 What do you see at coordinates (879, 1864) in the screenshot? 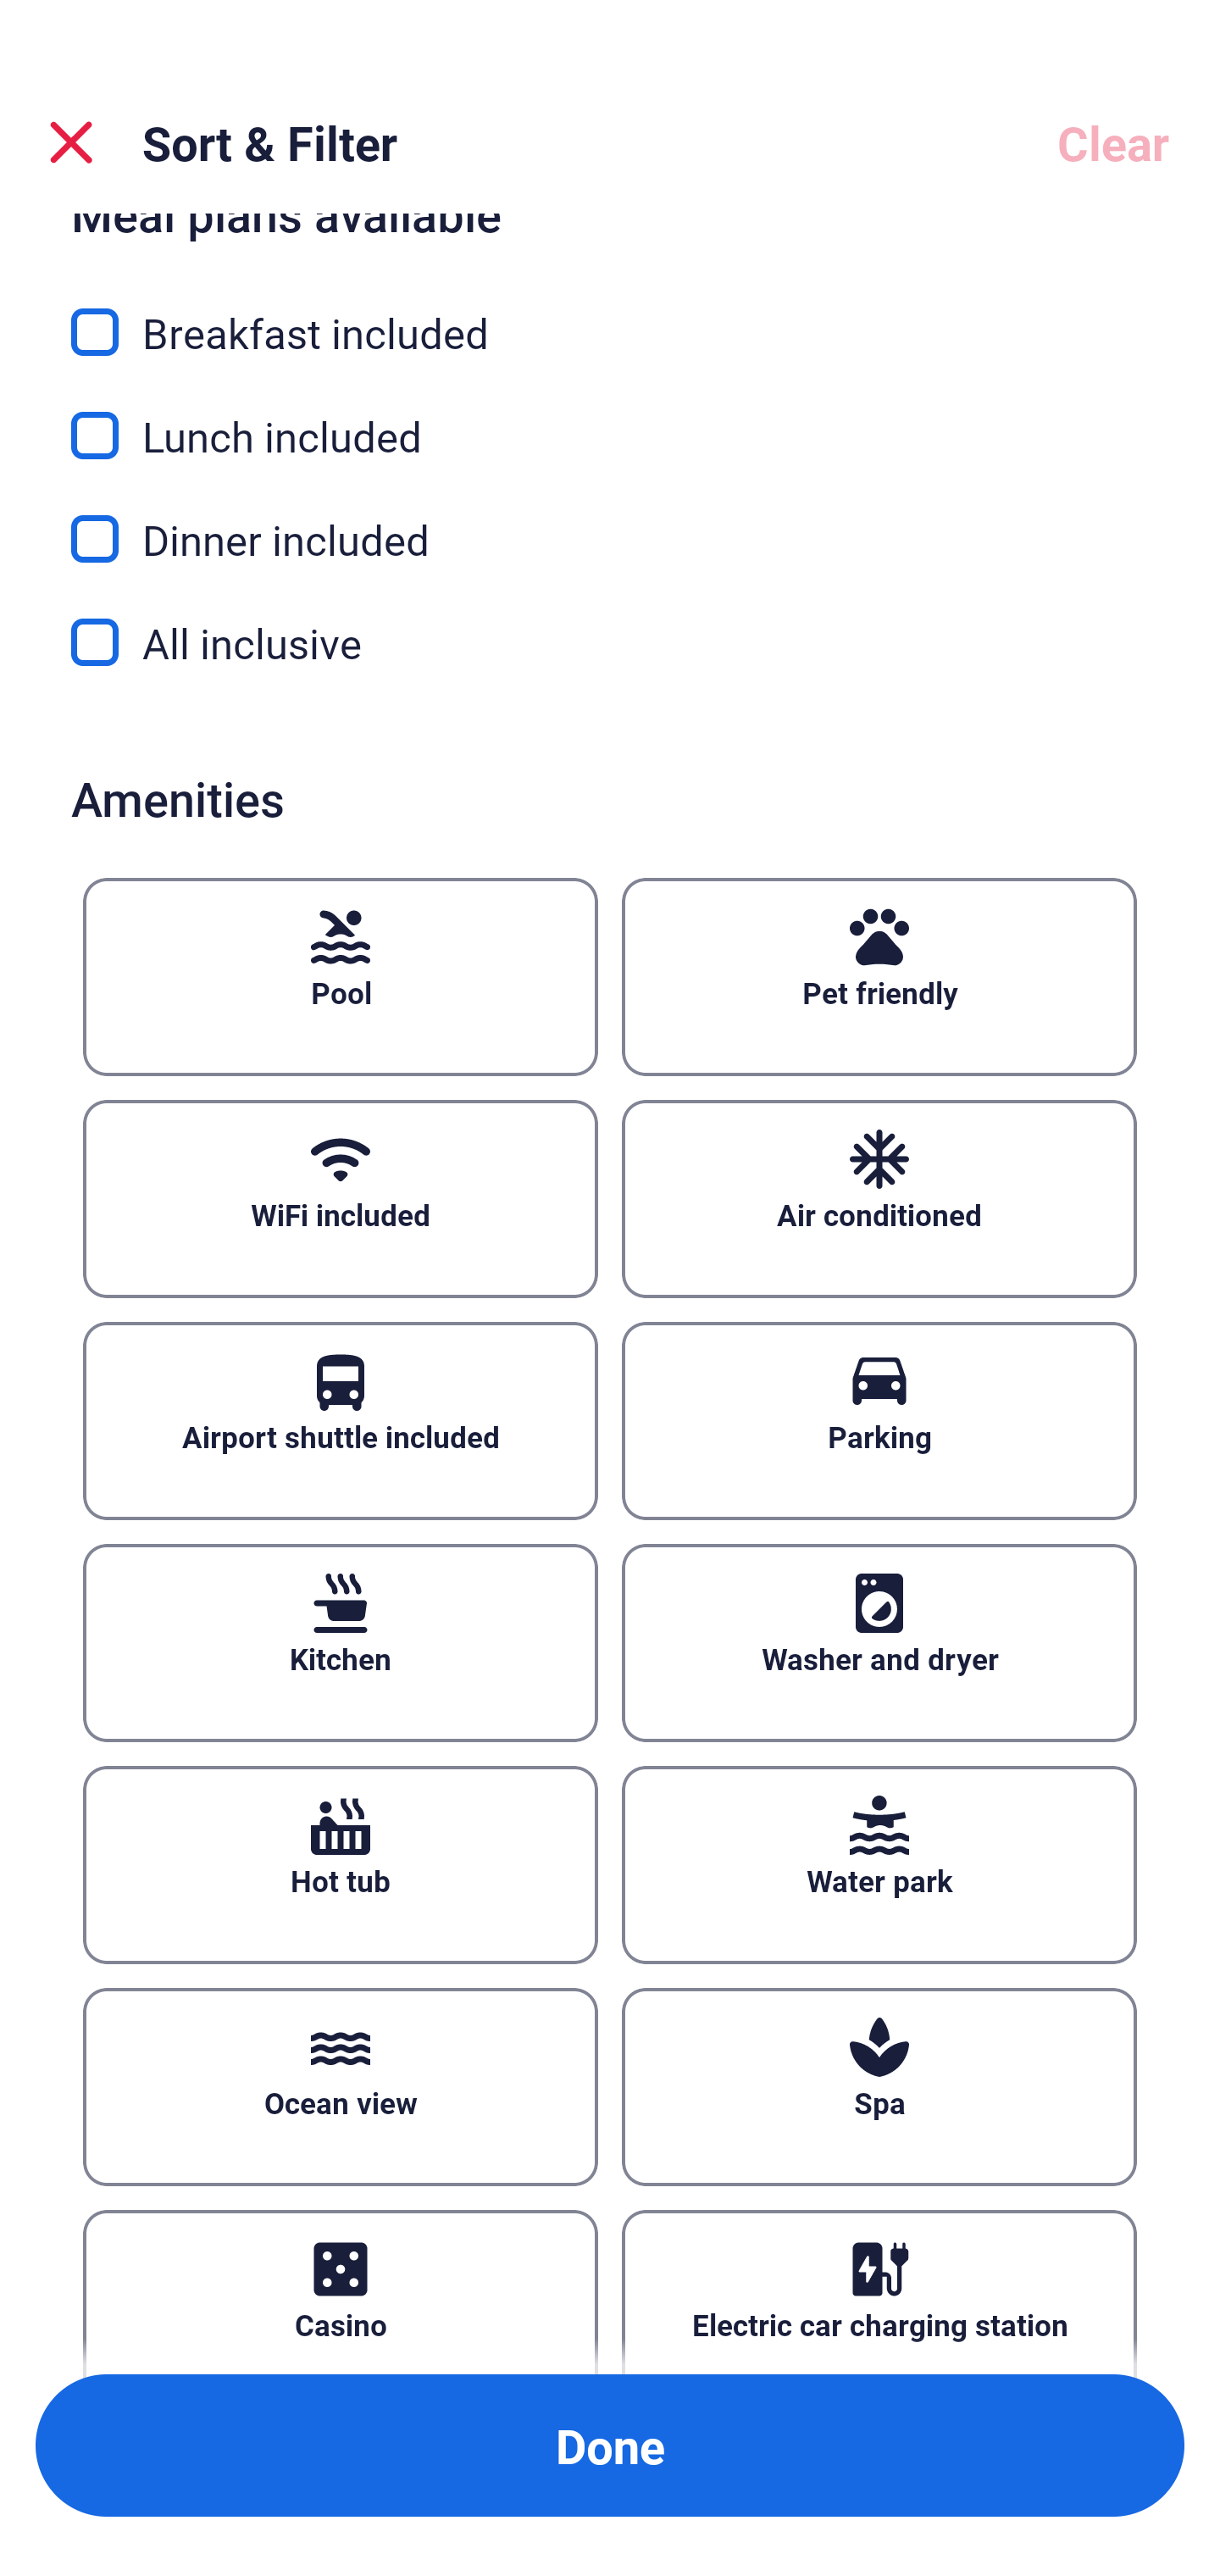
I see `Water park` at bounding box center [879, 1864].